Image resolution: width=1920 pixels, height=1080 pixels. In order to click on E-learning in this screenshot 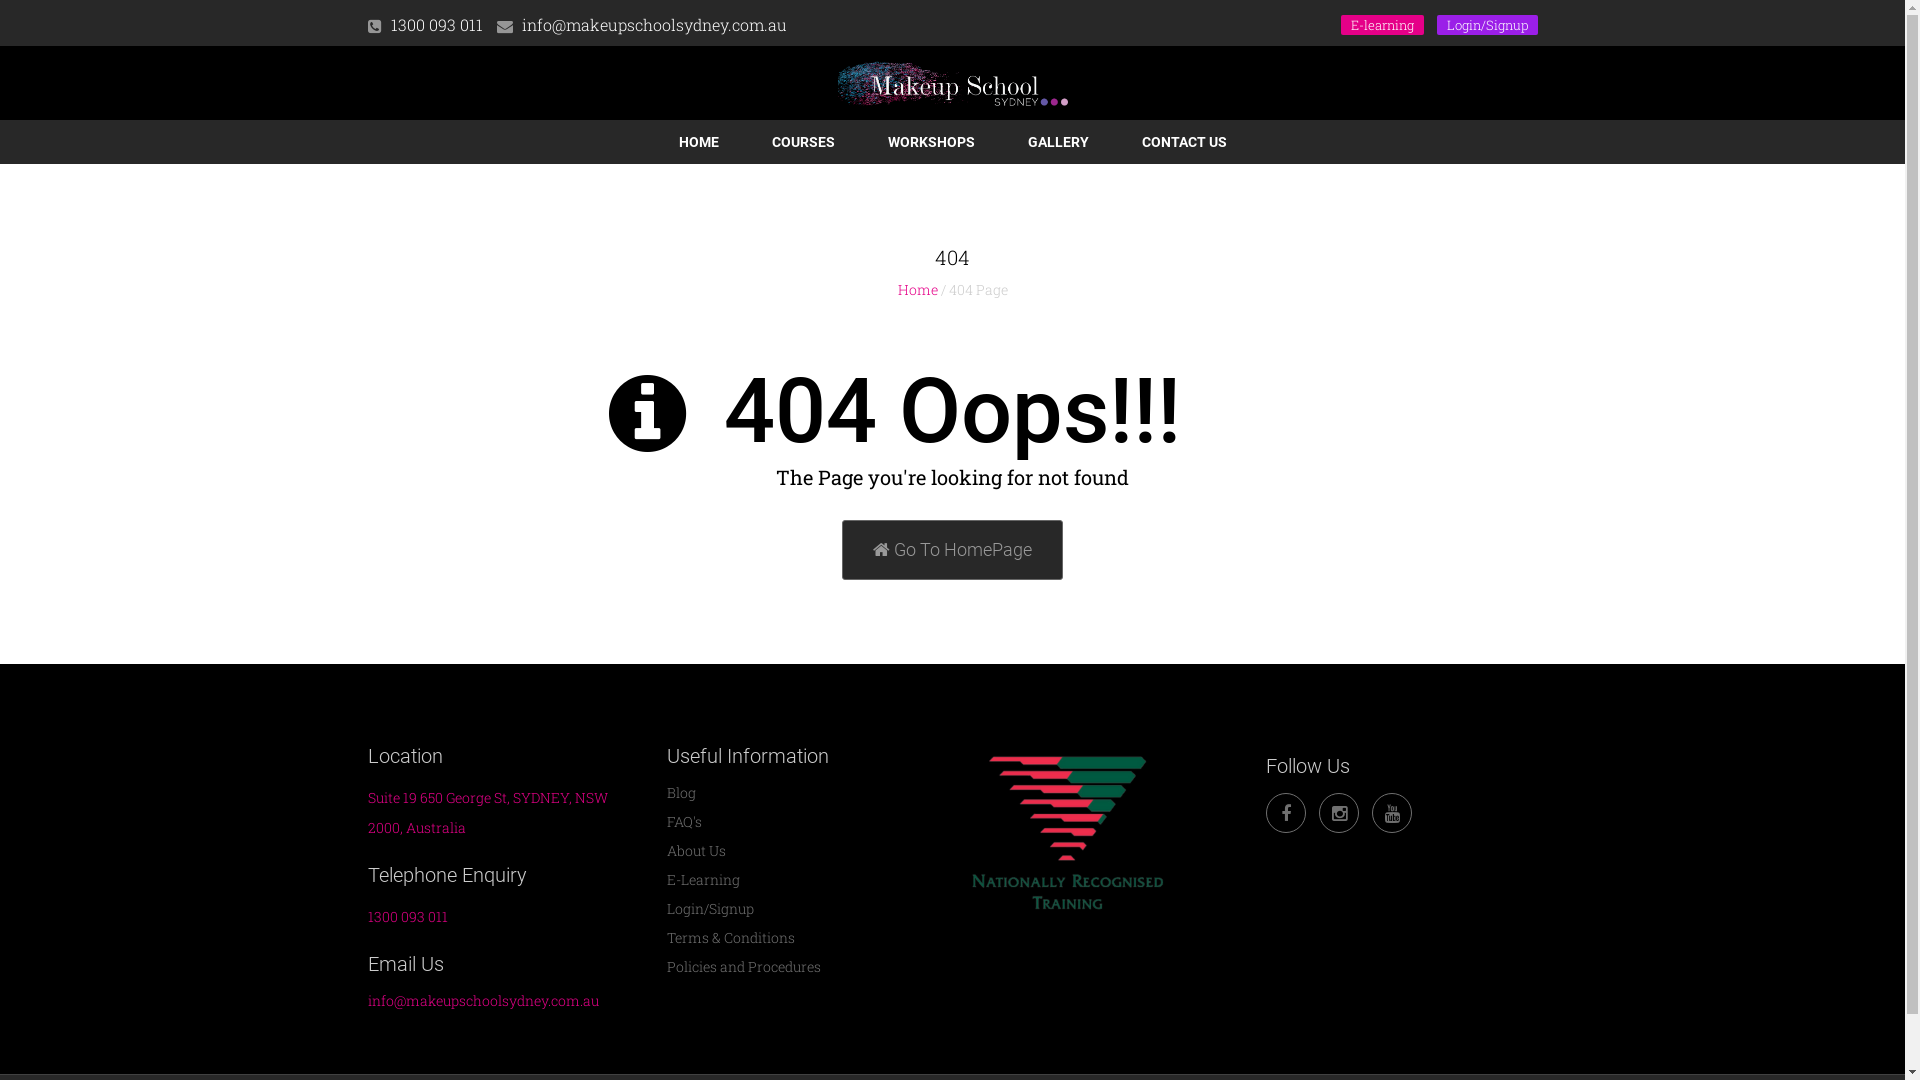, I will do `click(1382, 25)`.